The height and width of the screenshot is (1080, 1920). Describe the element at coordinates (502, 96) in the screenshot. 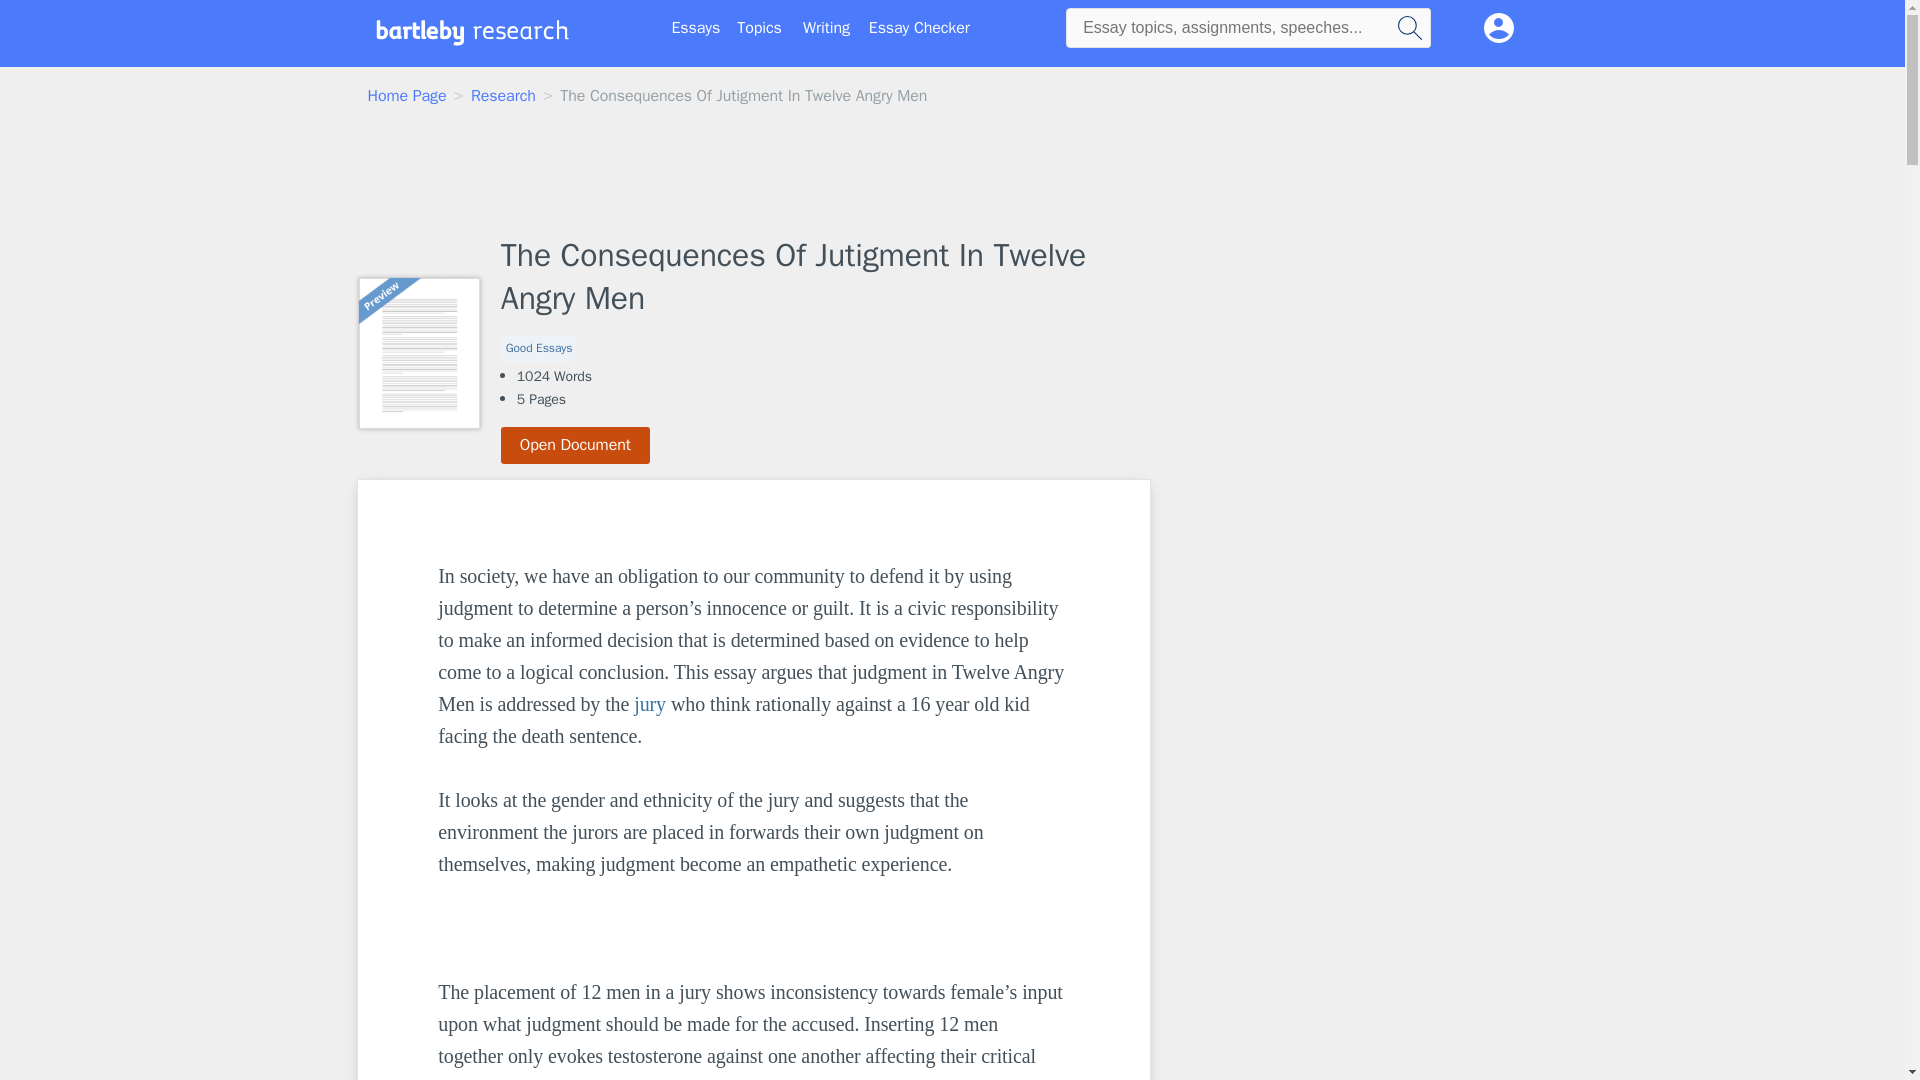

I see `Research` at that location.